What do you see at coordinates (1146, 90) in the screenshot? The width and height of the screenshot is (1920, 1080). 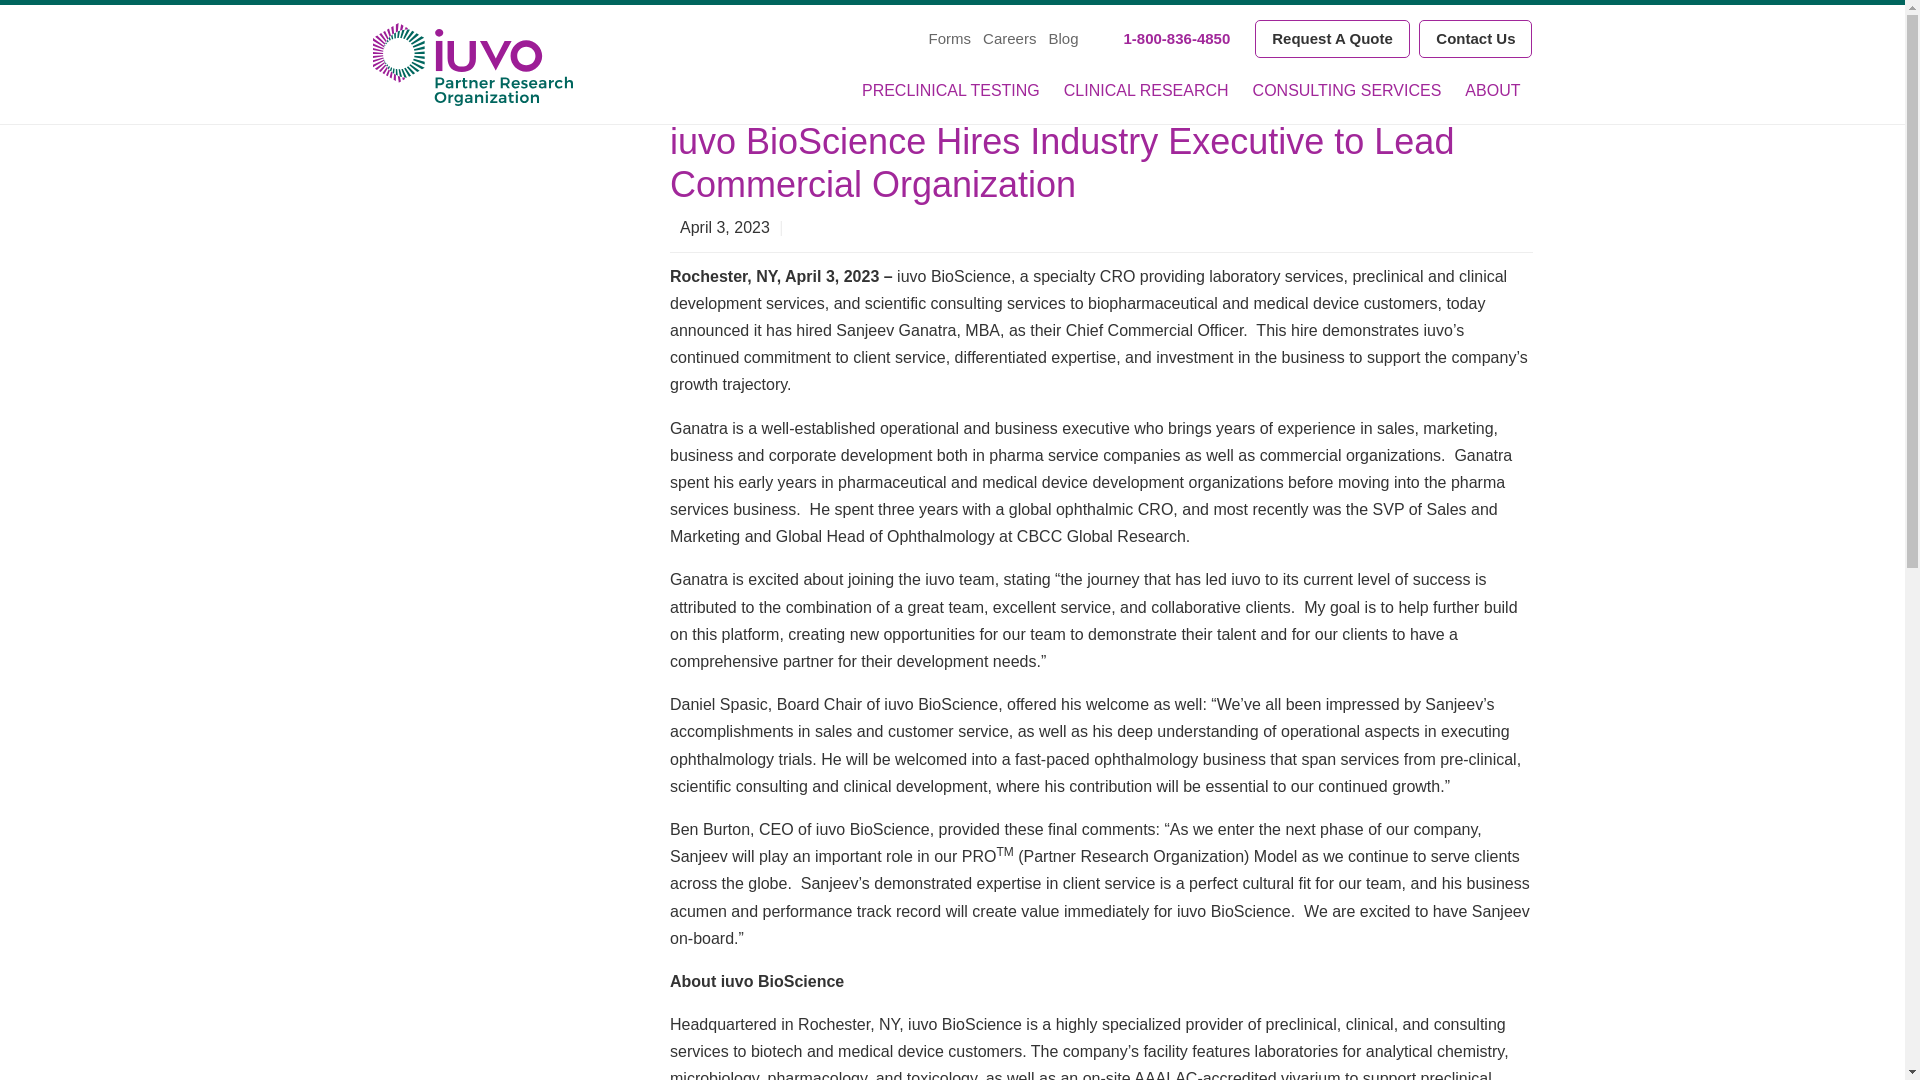 I see `CLINICAL RESEARCH` at bounding box center [1146, 90].